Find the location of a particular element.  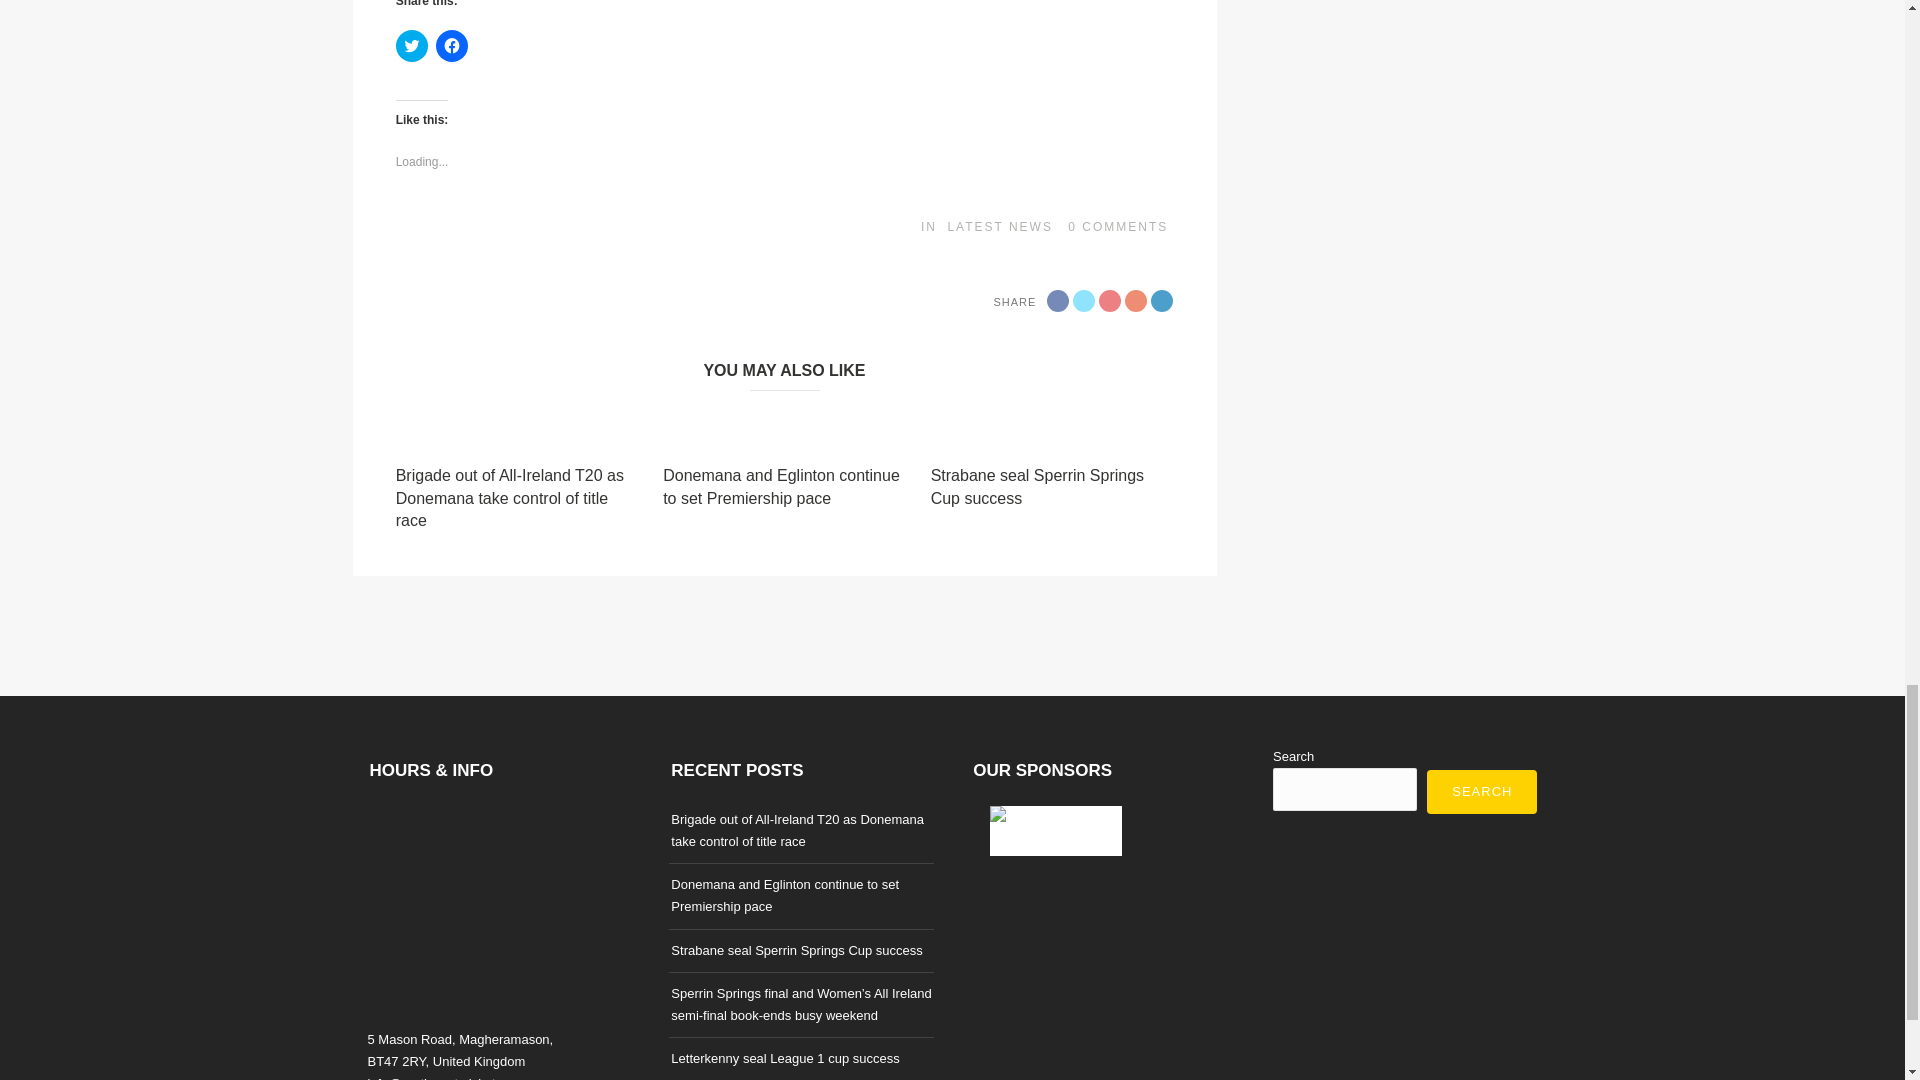

Pinterest is located at coordinates (1136, 301).